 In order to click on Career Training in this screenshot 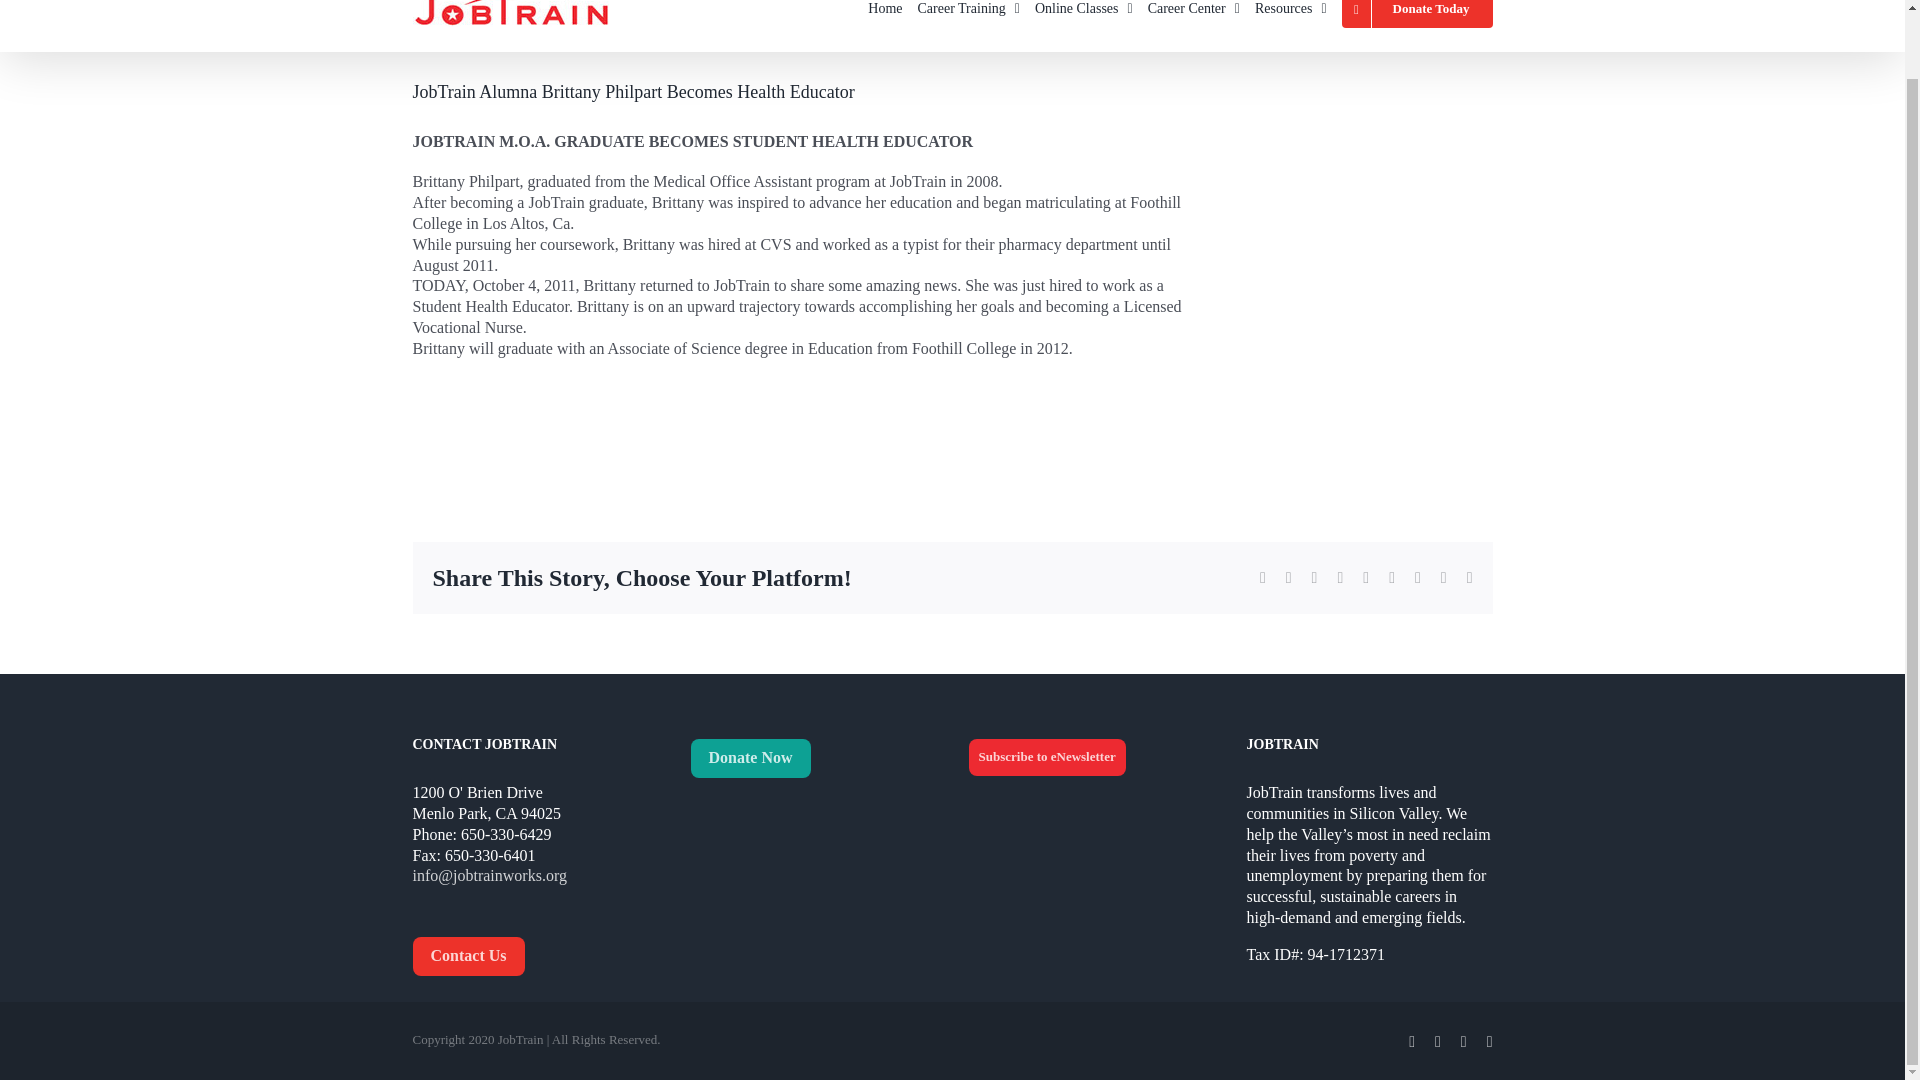, I will do `click(968, 25)`.